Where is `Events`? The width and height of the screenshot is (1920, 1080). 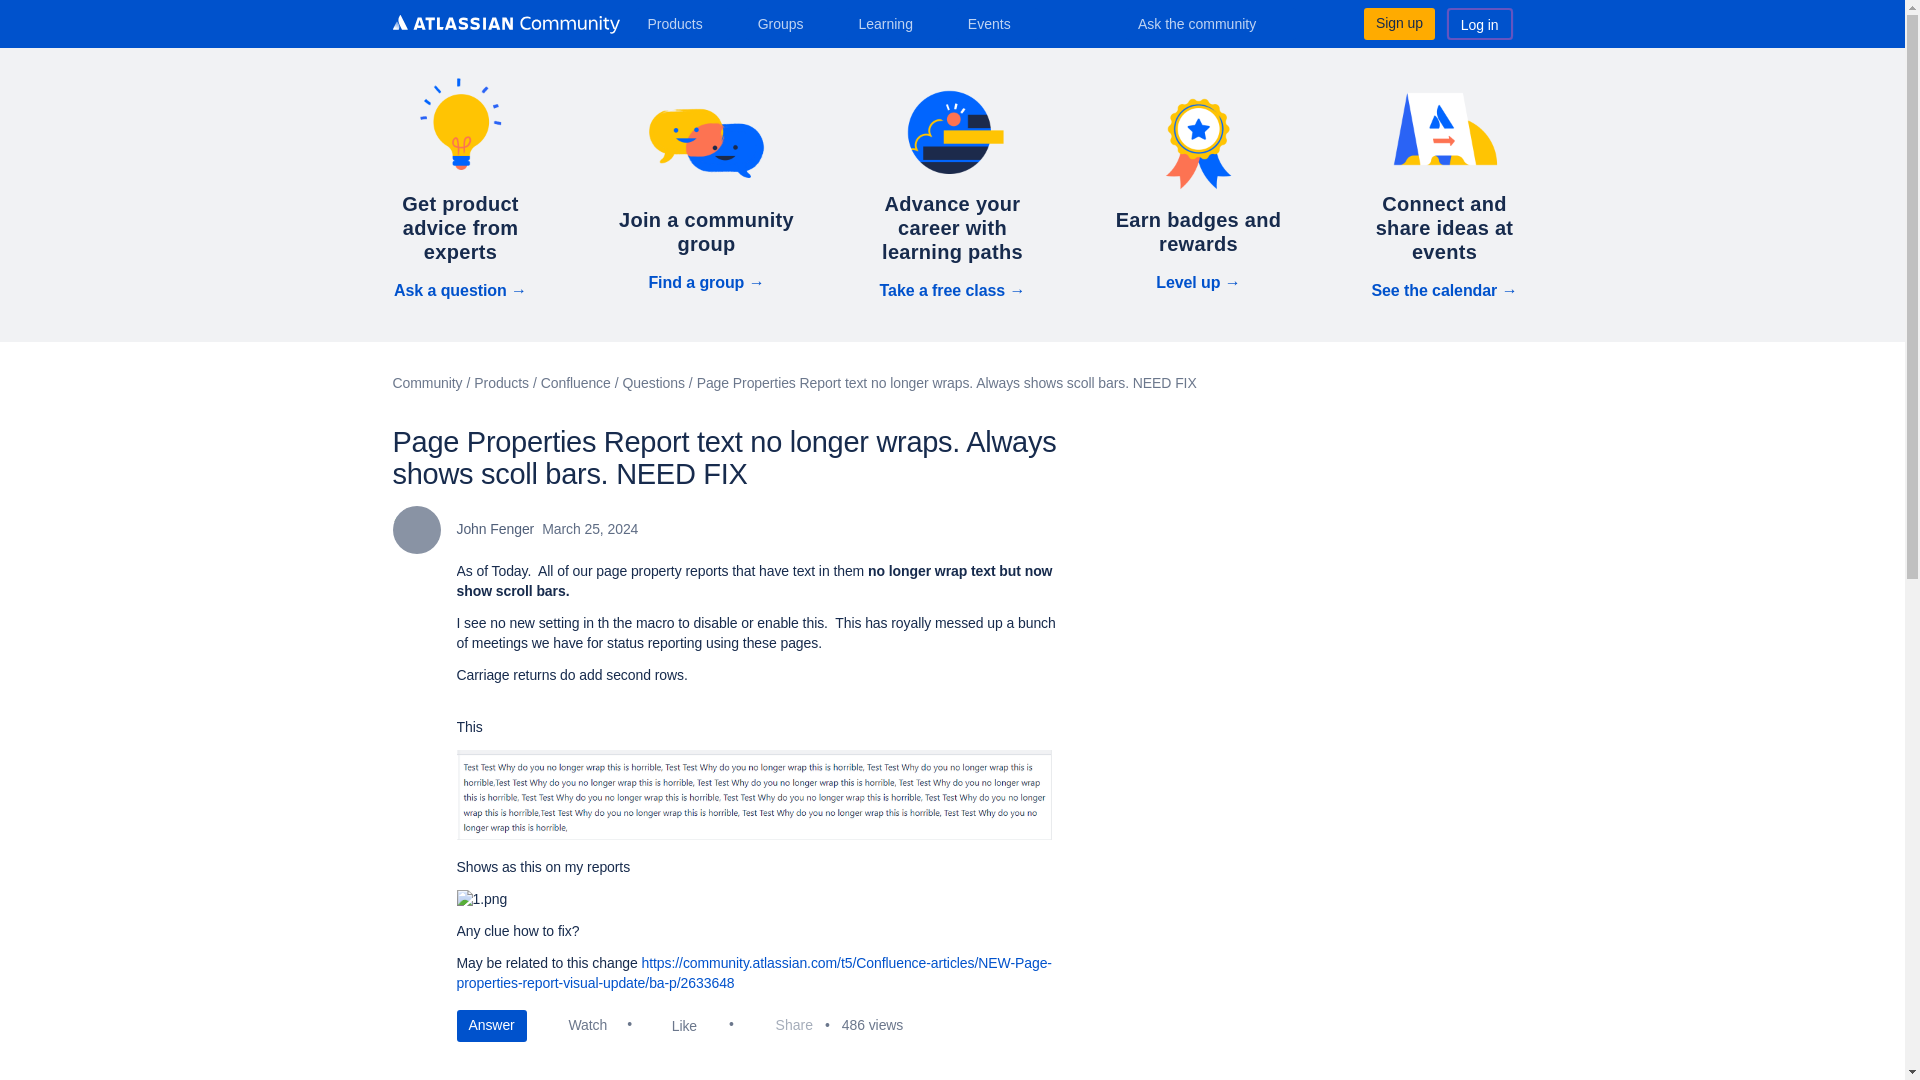
Events is located at coordinates (997, 23).